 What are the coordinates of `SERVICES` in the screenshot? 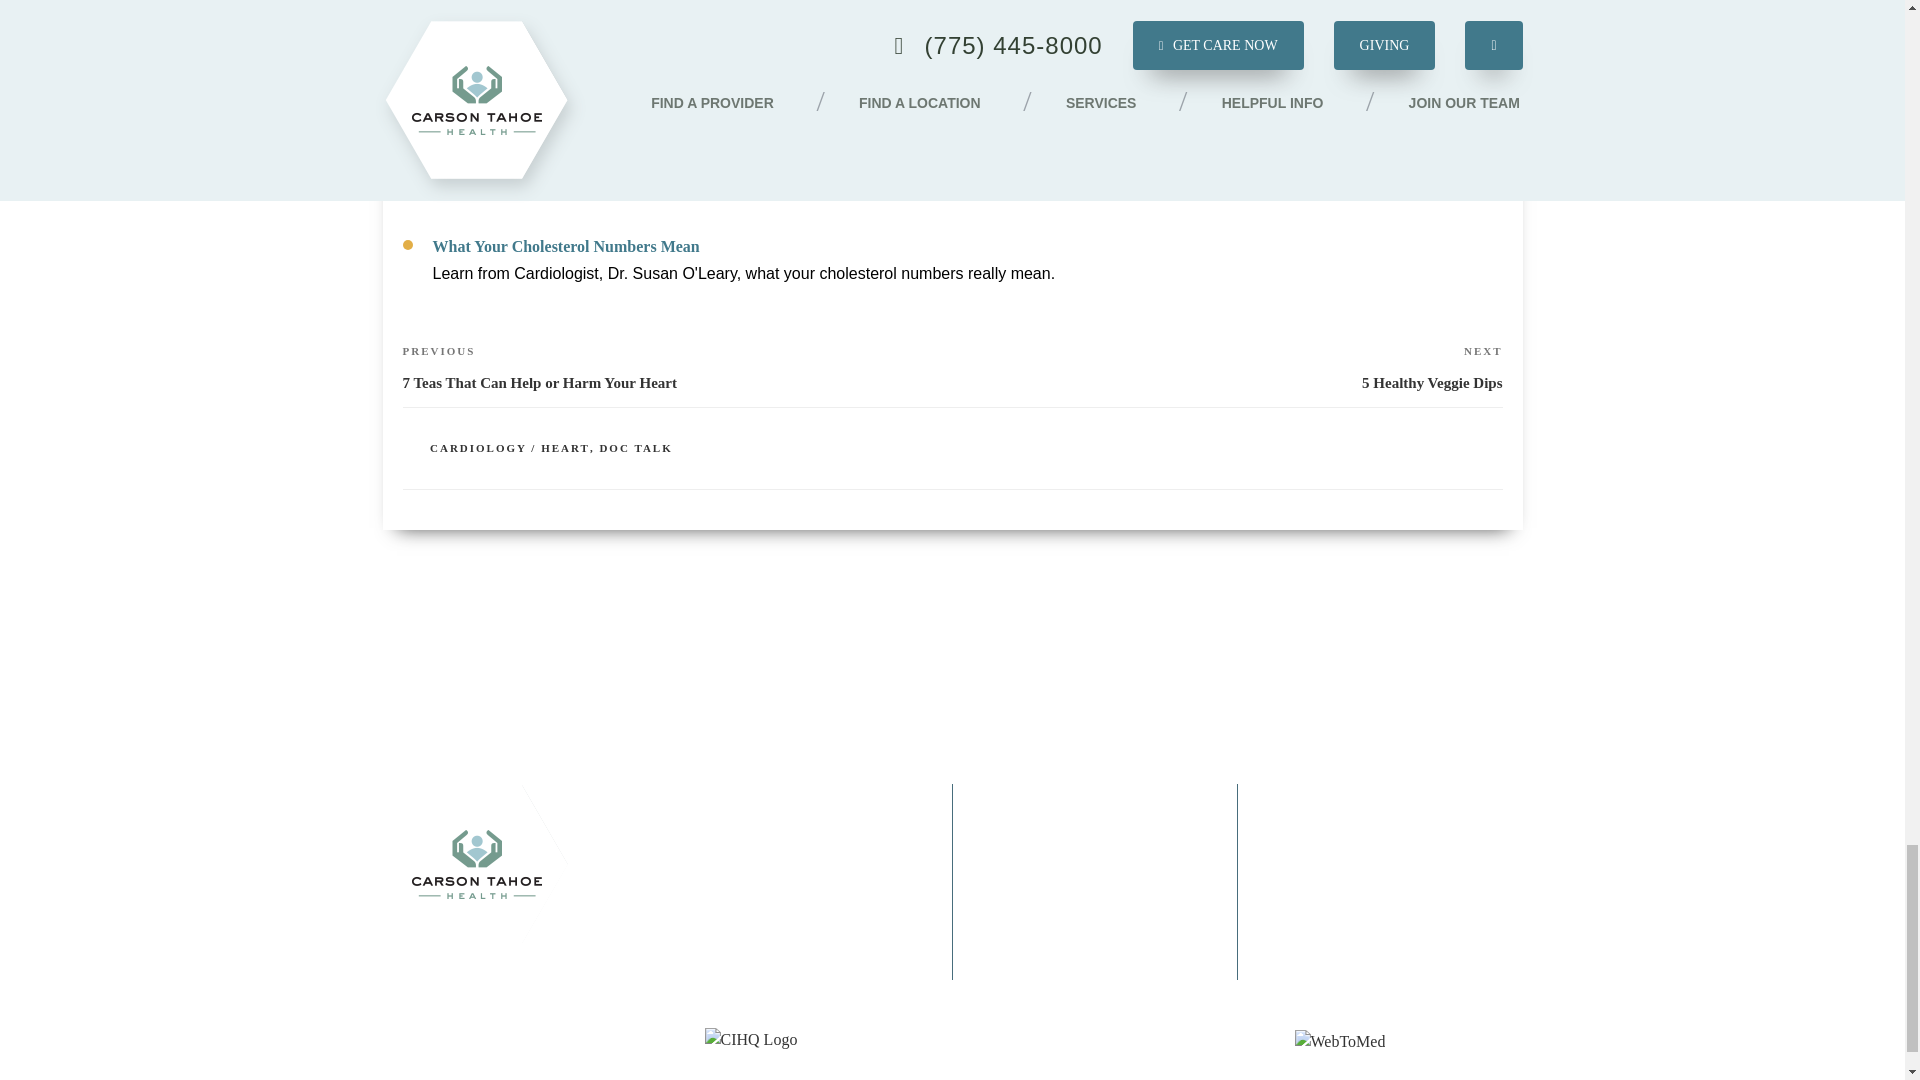 It's located at (744, 854).